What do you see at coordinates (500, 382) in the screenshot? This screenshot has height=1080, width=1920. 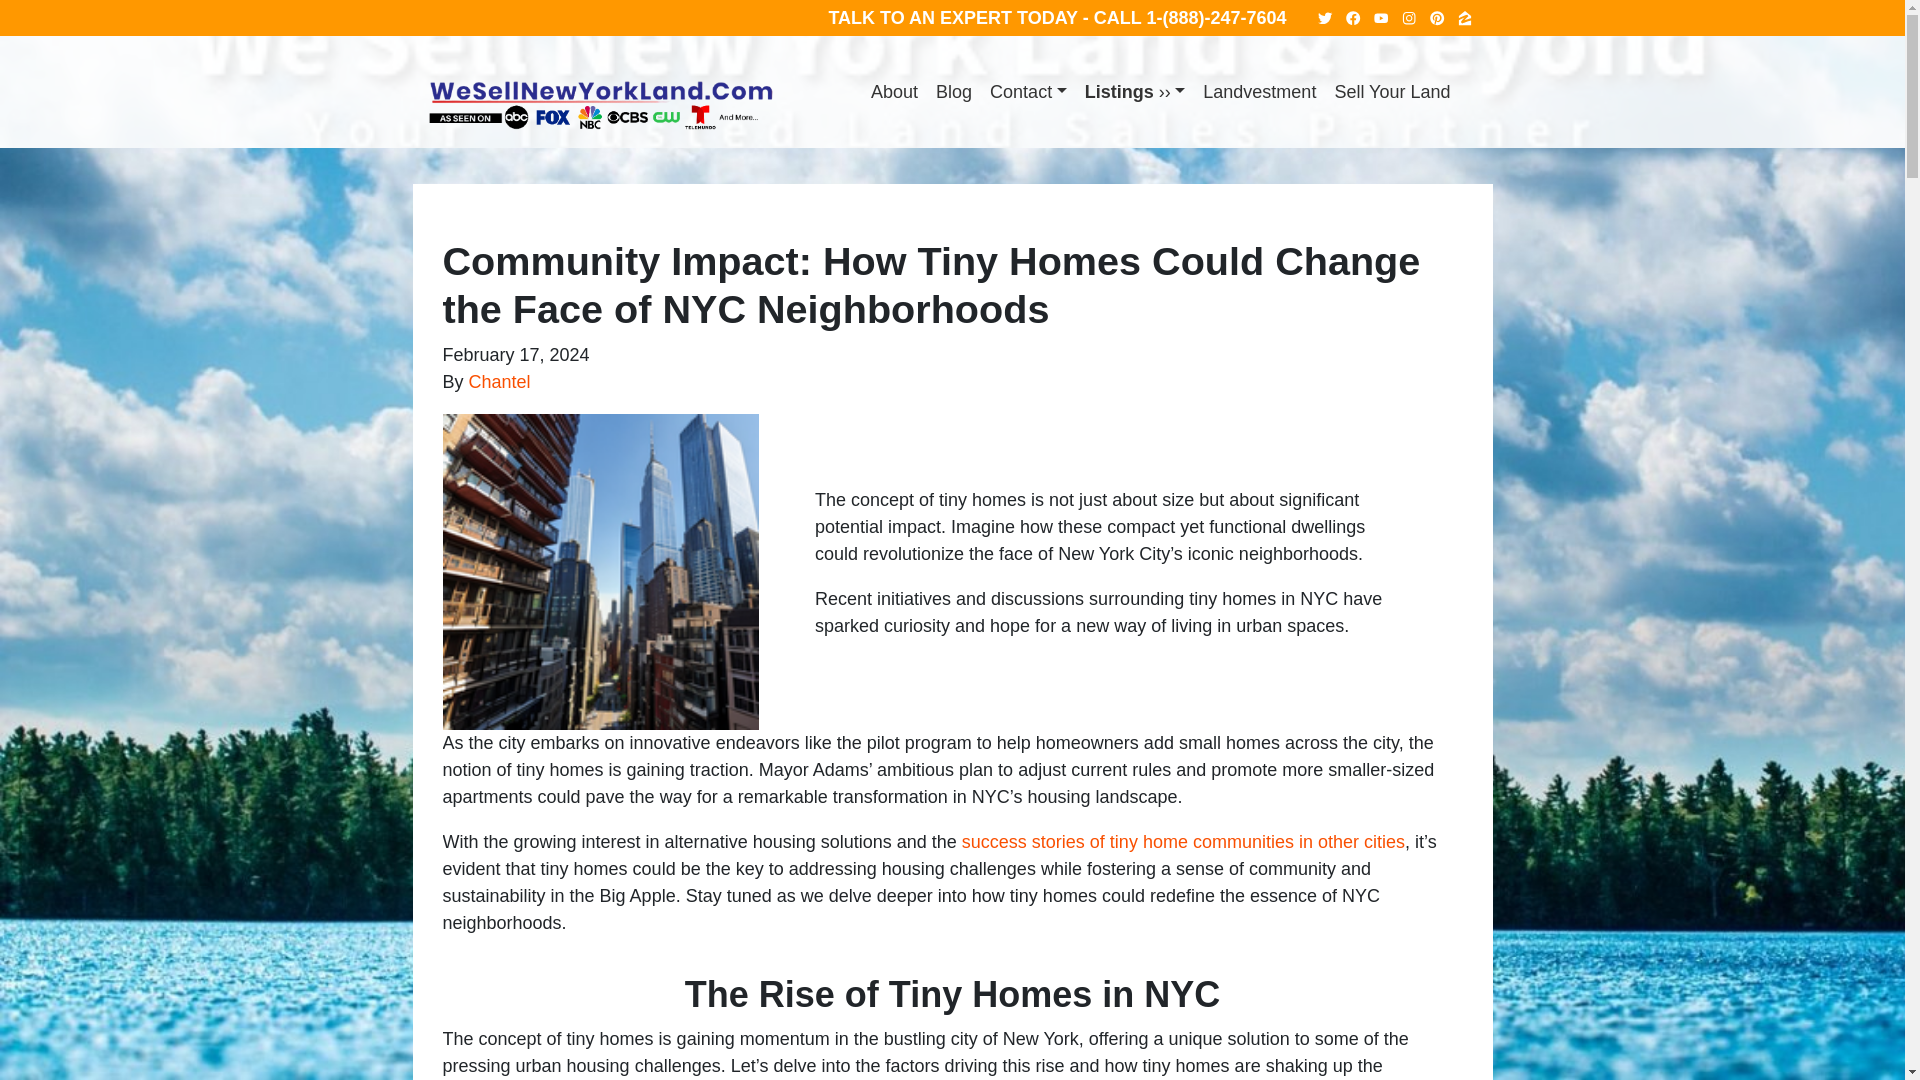 I see `Chantel` at bounding box center [500, 382].